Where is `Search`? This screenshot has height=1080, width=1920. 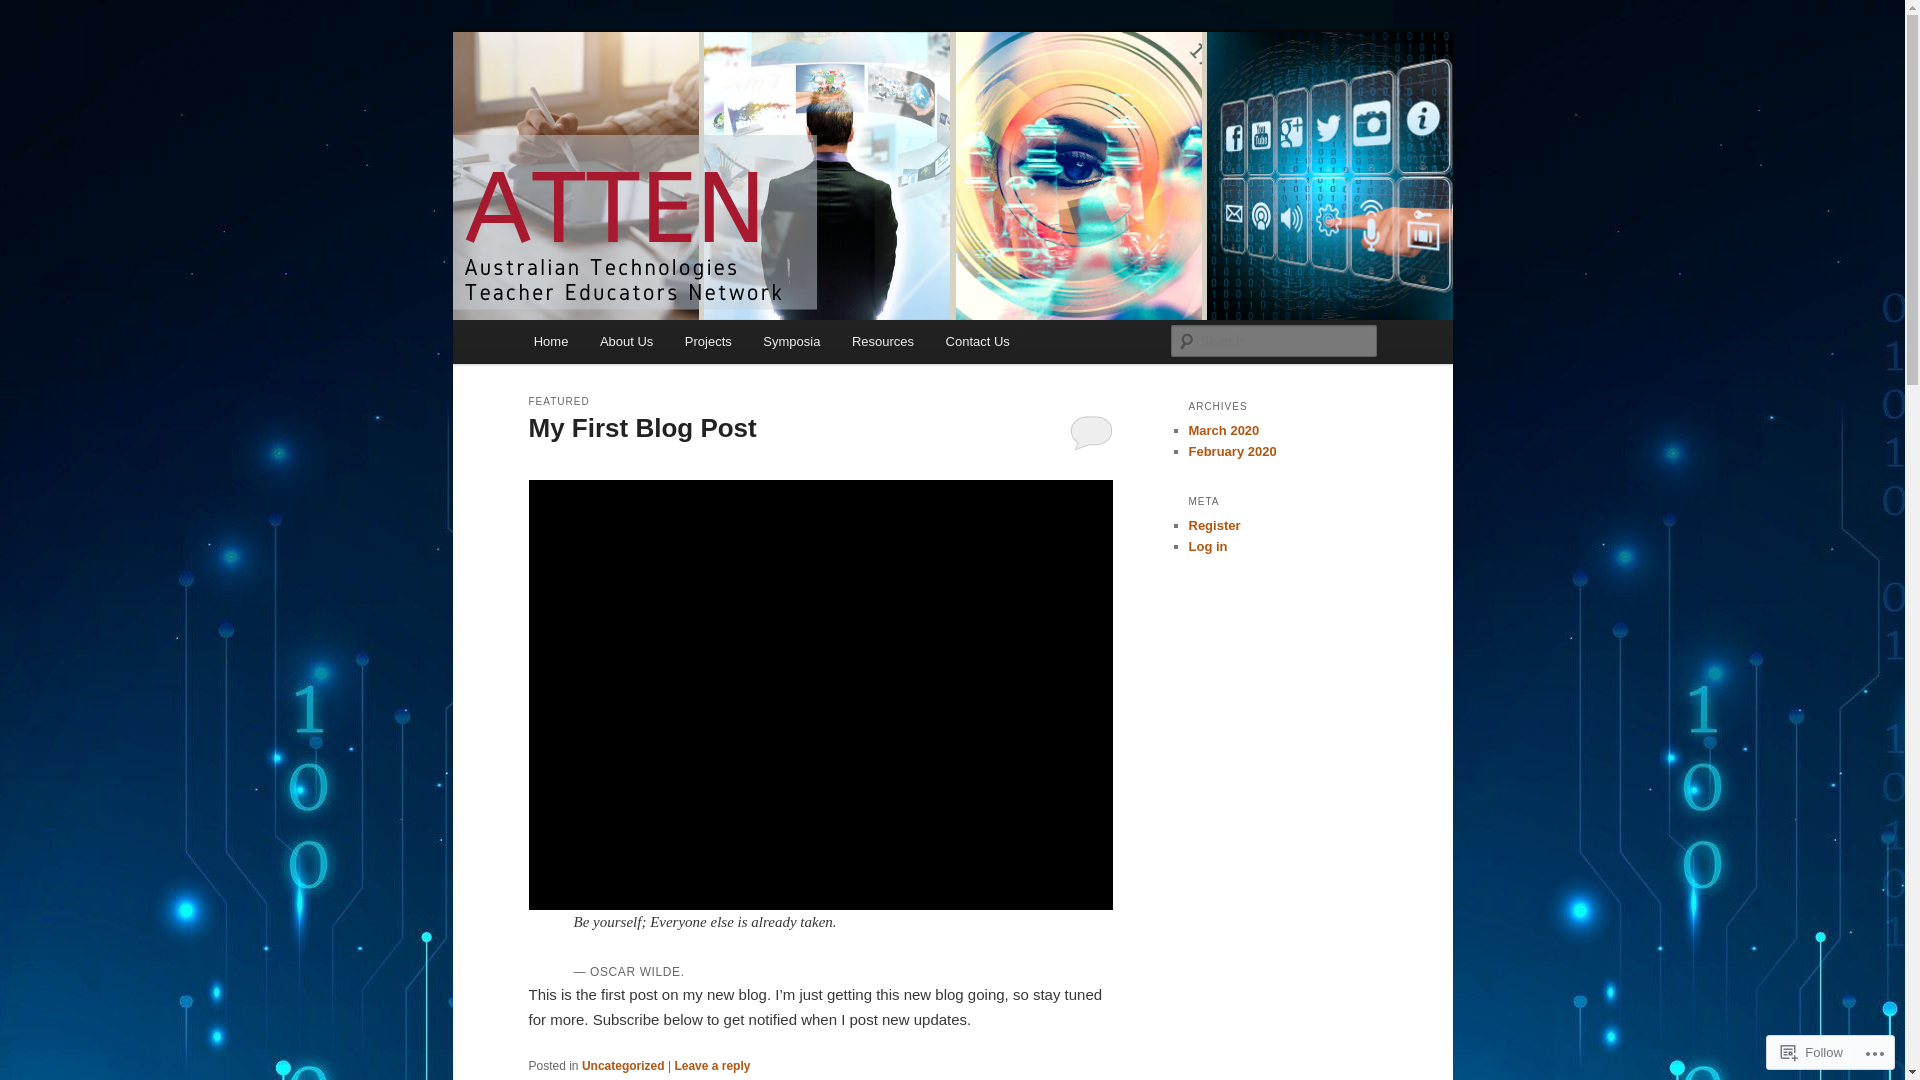
Search is located at coordinates (32, 12).